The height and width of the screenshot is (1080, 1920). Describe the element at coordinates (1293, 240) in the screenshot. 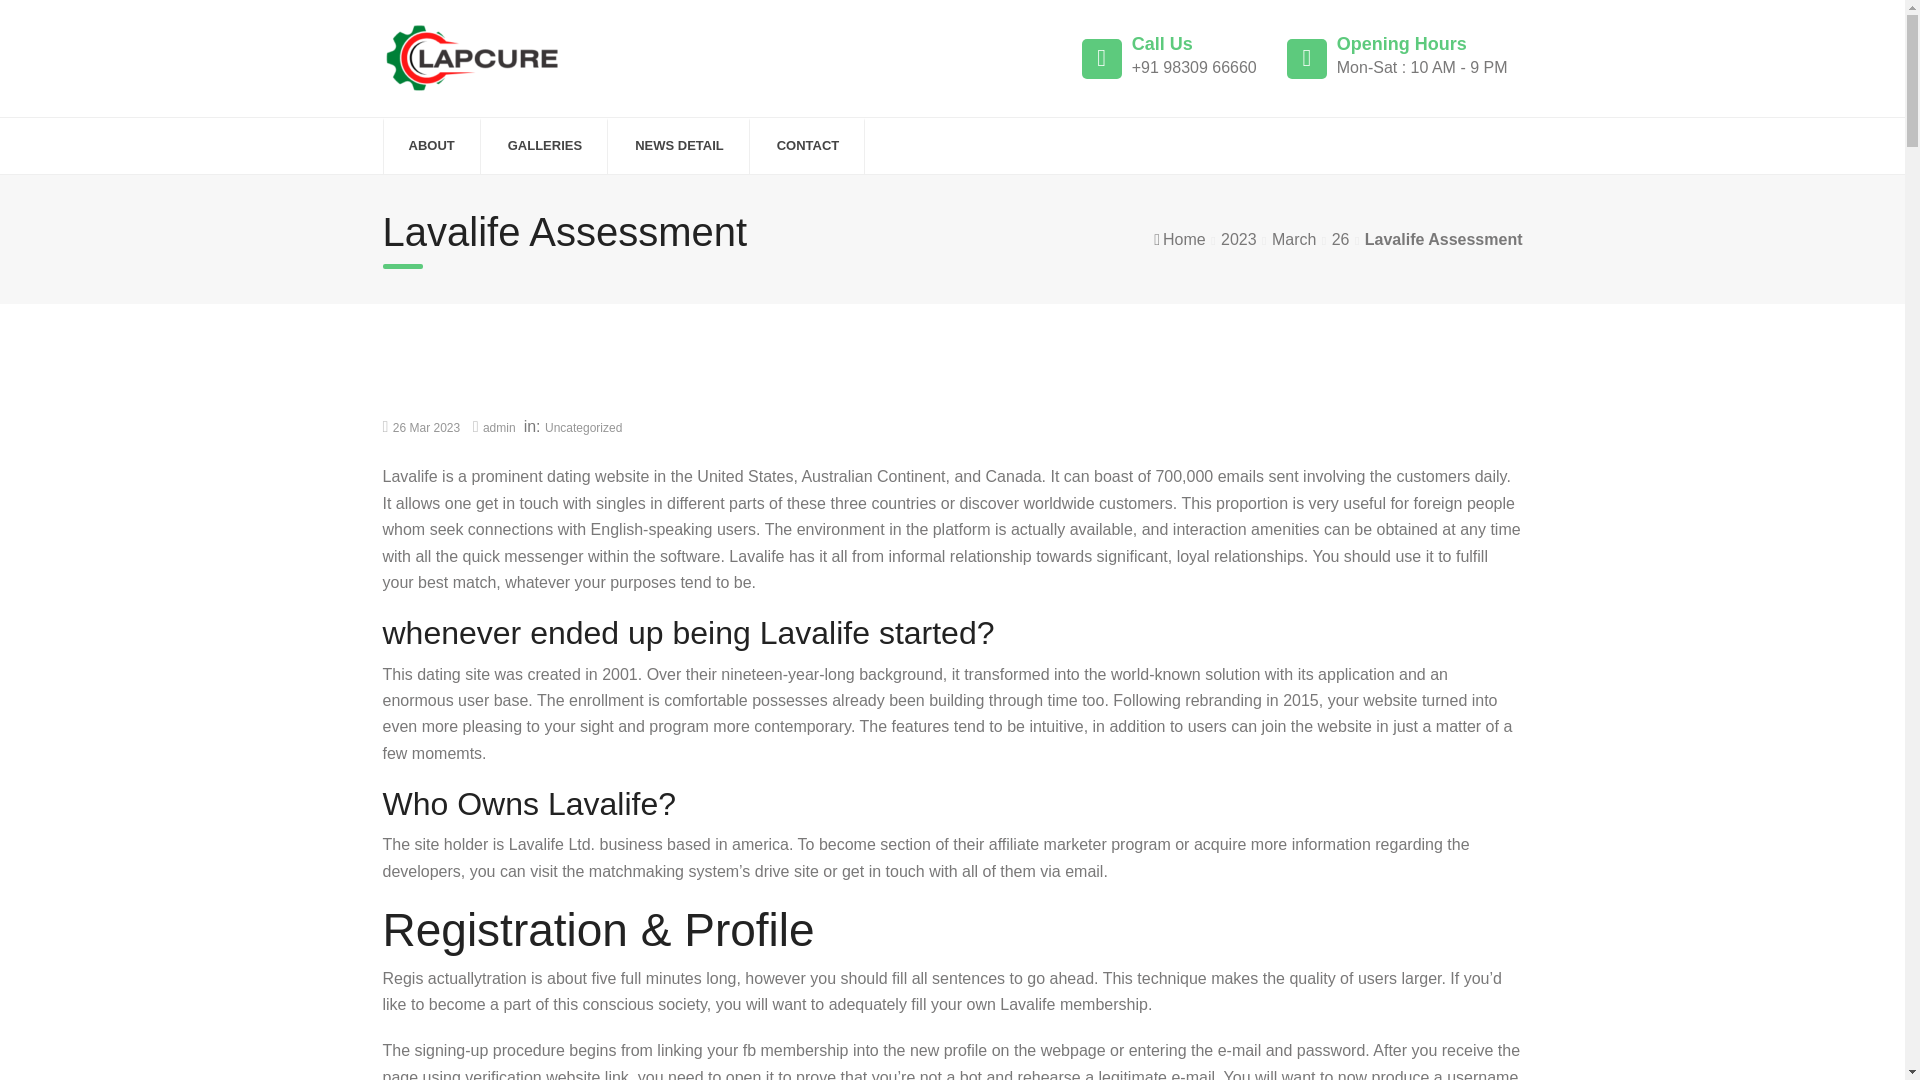

I see `March` at that location.